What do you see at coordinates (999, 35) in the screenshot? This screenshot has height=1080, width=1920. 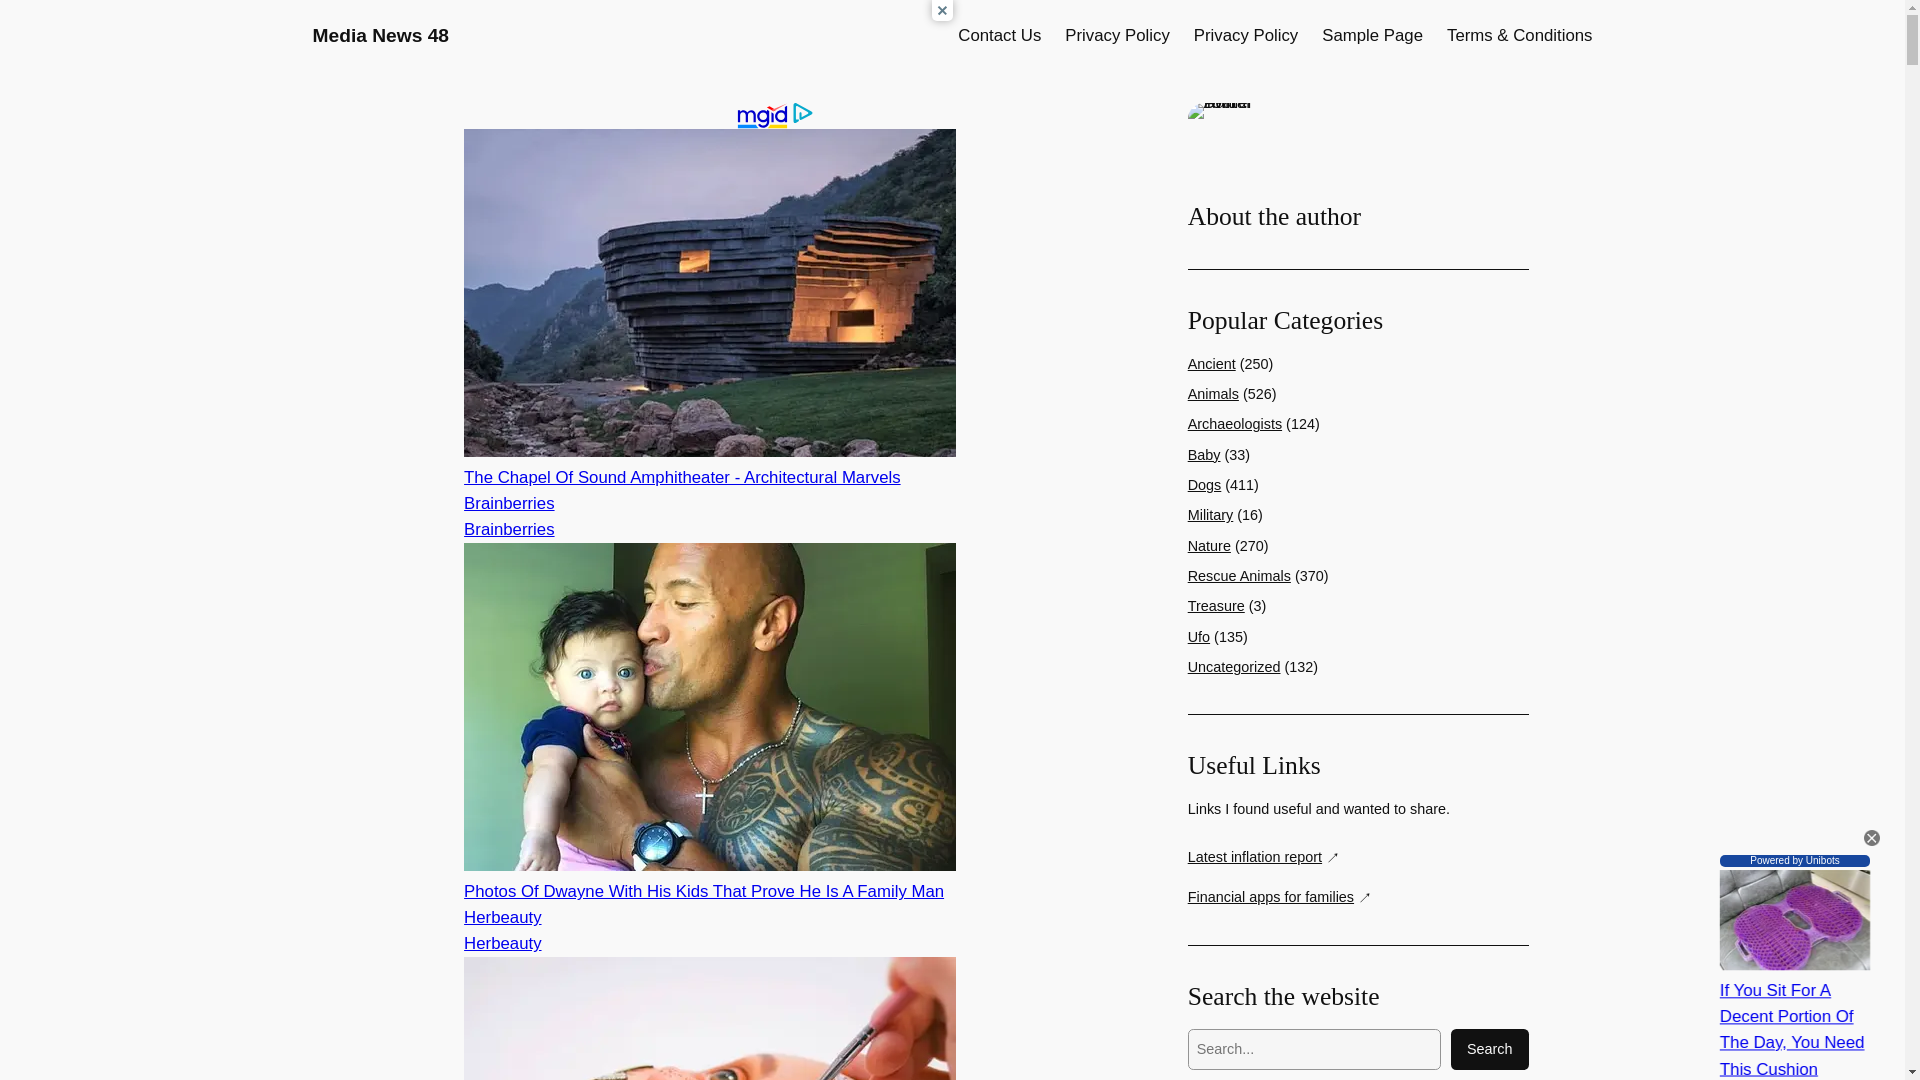 I see `Contact Us` at bounding box center [999, 35].